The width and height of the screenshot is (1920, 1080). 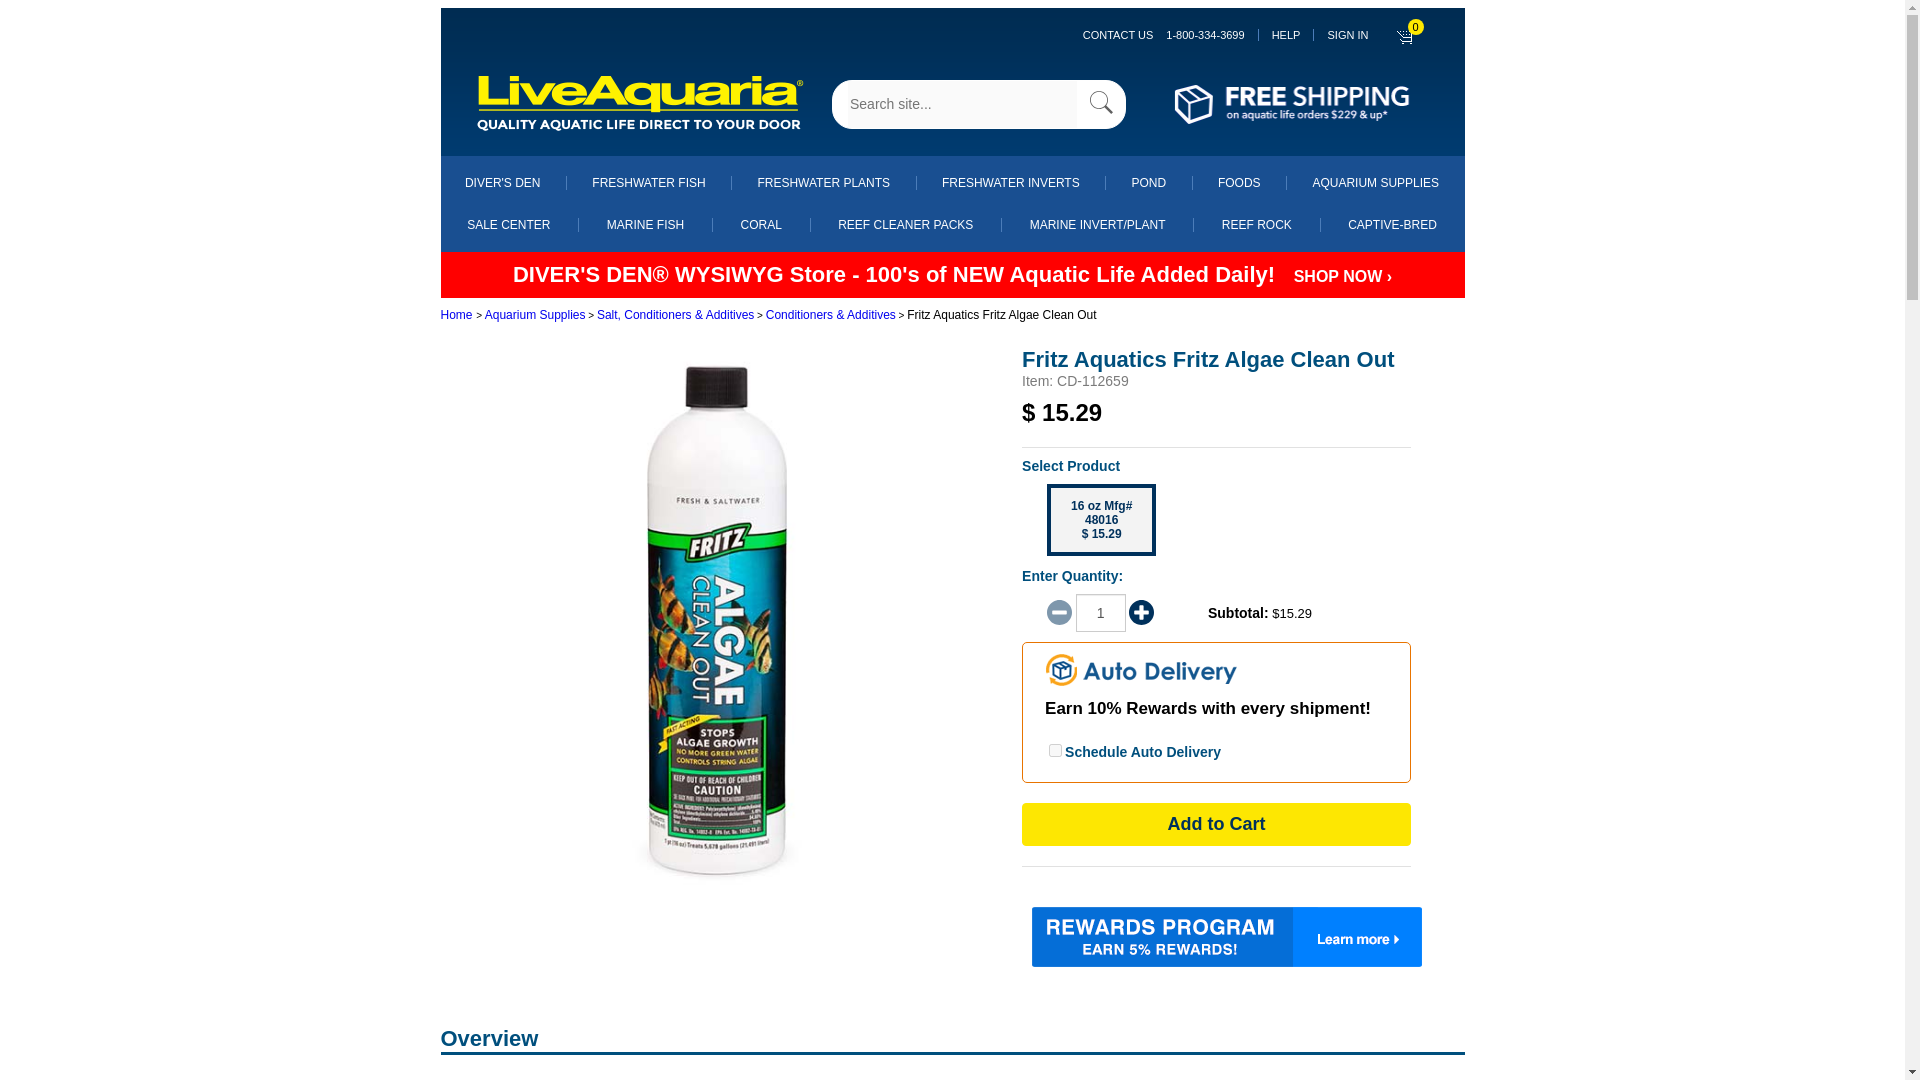 What do you see at coordinates (644, 225) in the screenshot?
I see `Marine Fish` at bounding box center [644, 225].